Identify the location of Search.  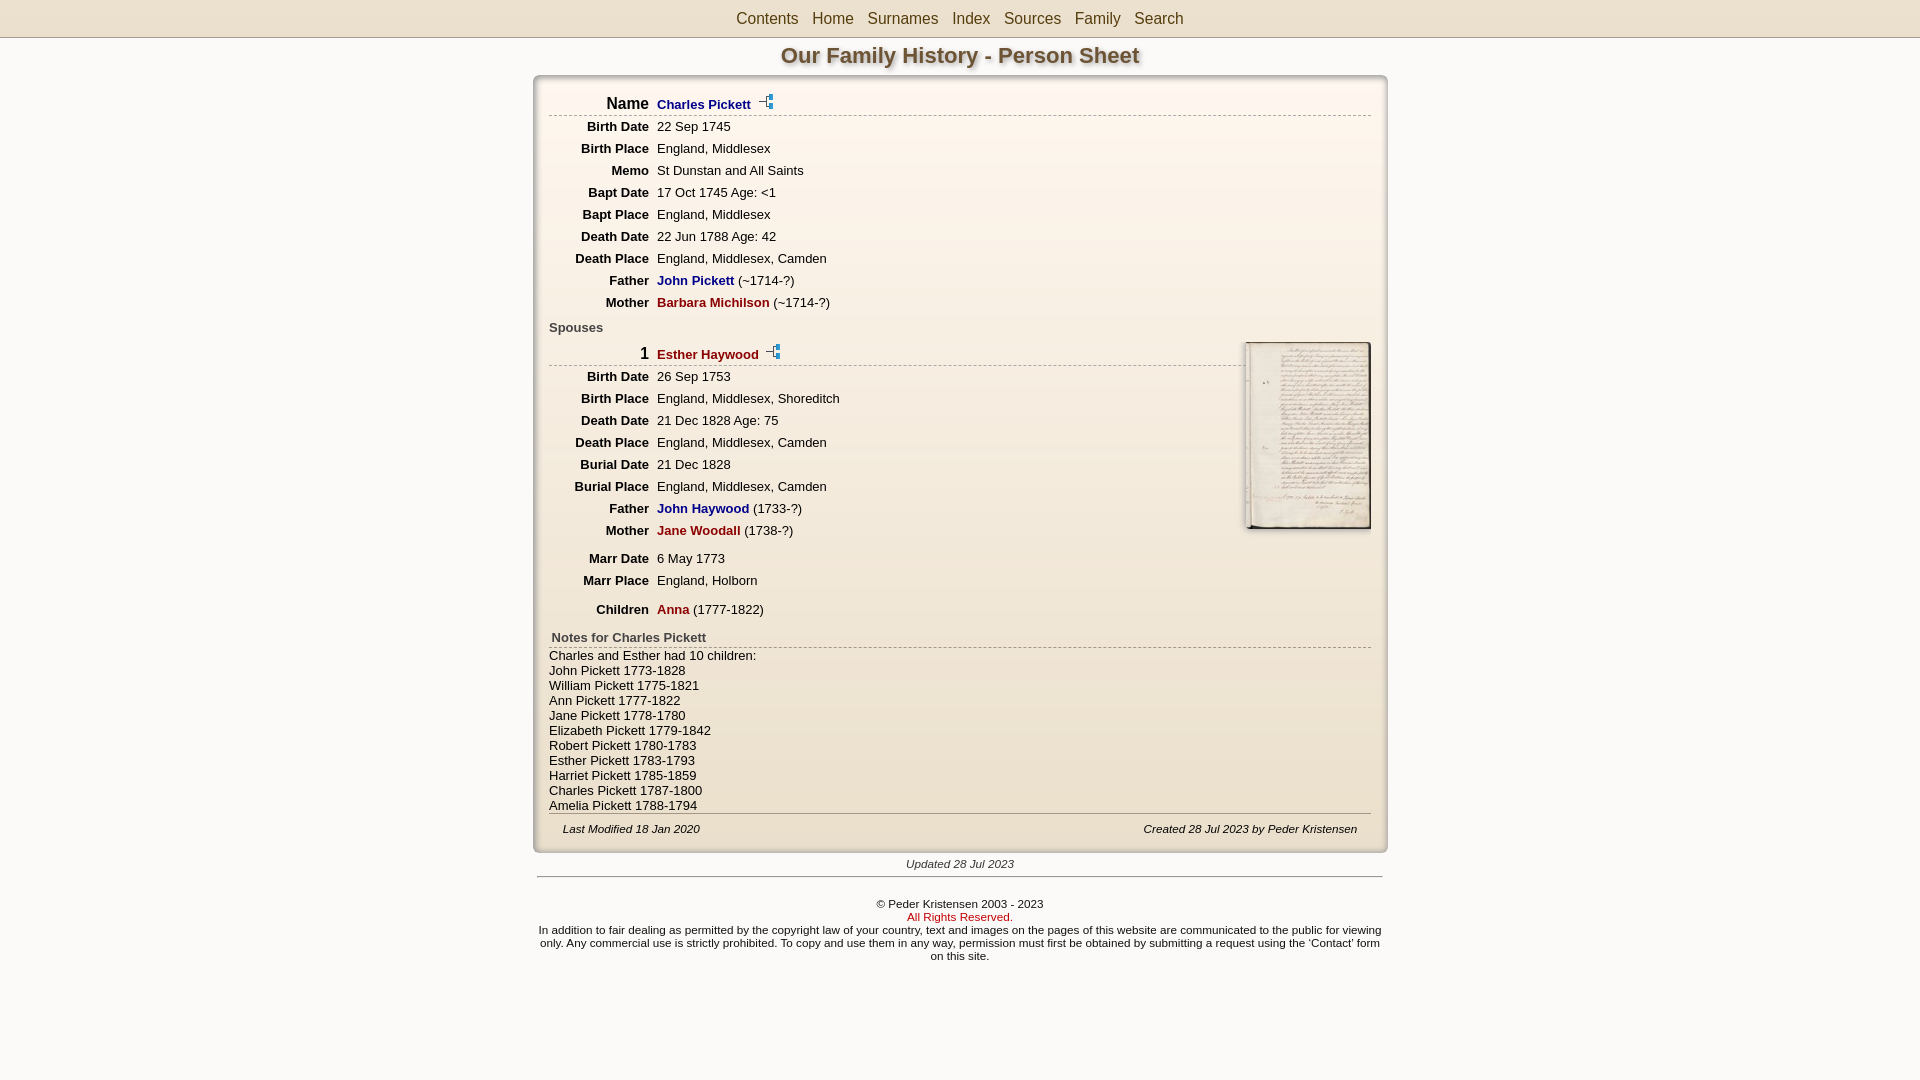
(1158, 18).